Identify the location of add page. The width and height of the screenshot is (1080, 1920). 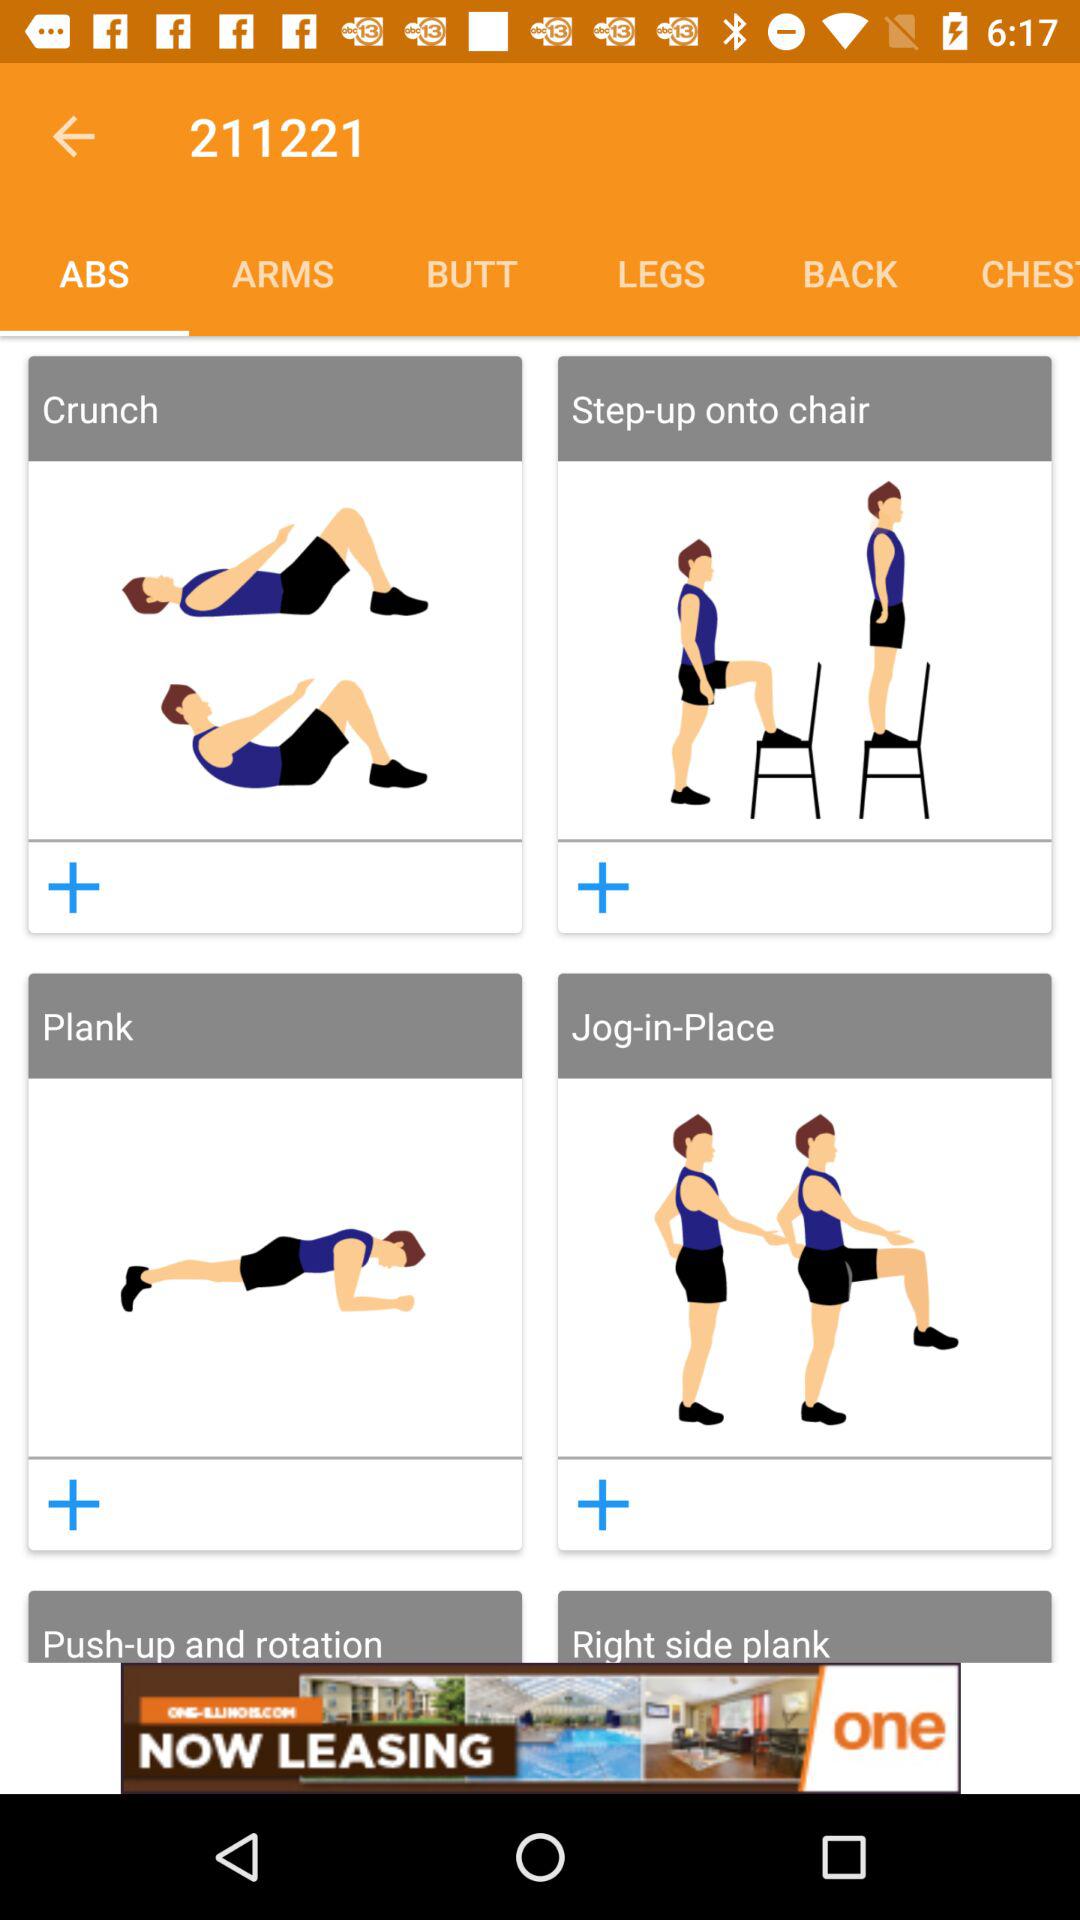
(603, 1504).